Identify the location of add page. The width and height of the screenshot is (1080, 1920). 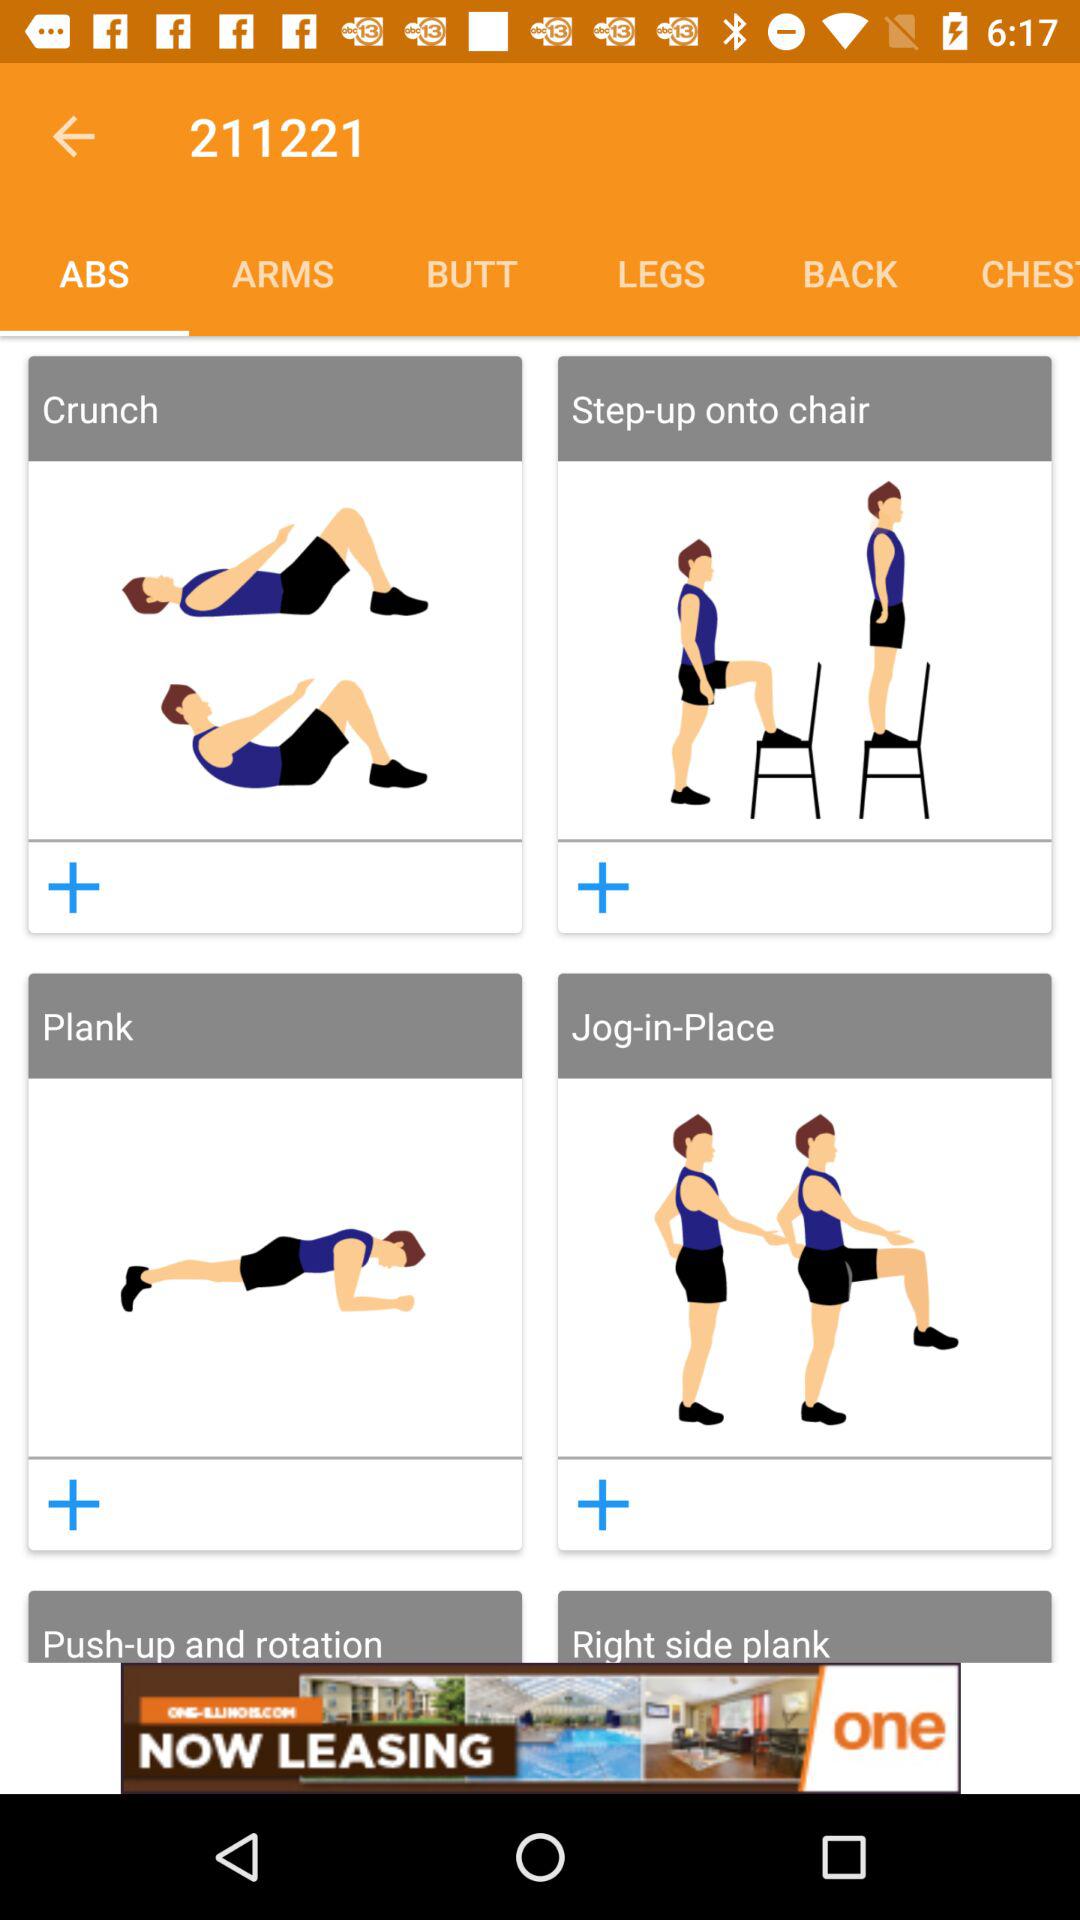
(603, 1504).